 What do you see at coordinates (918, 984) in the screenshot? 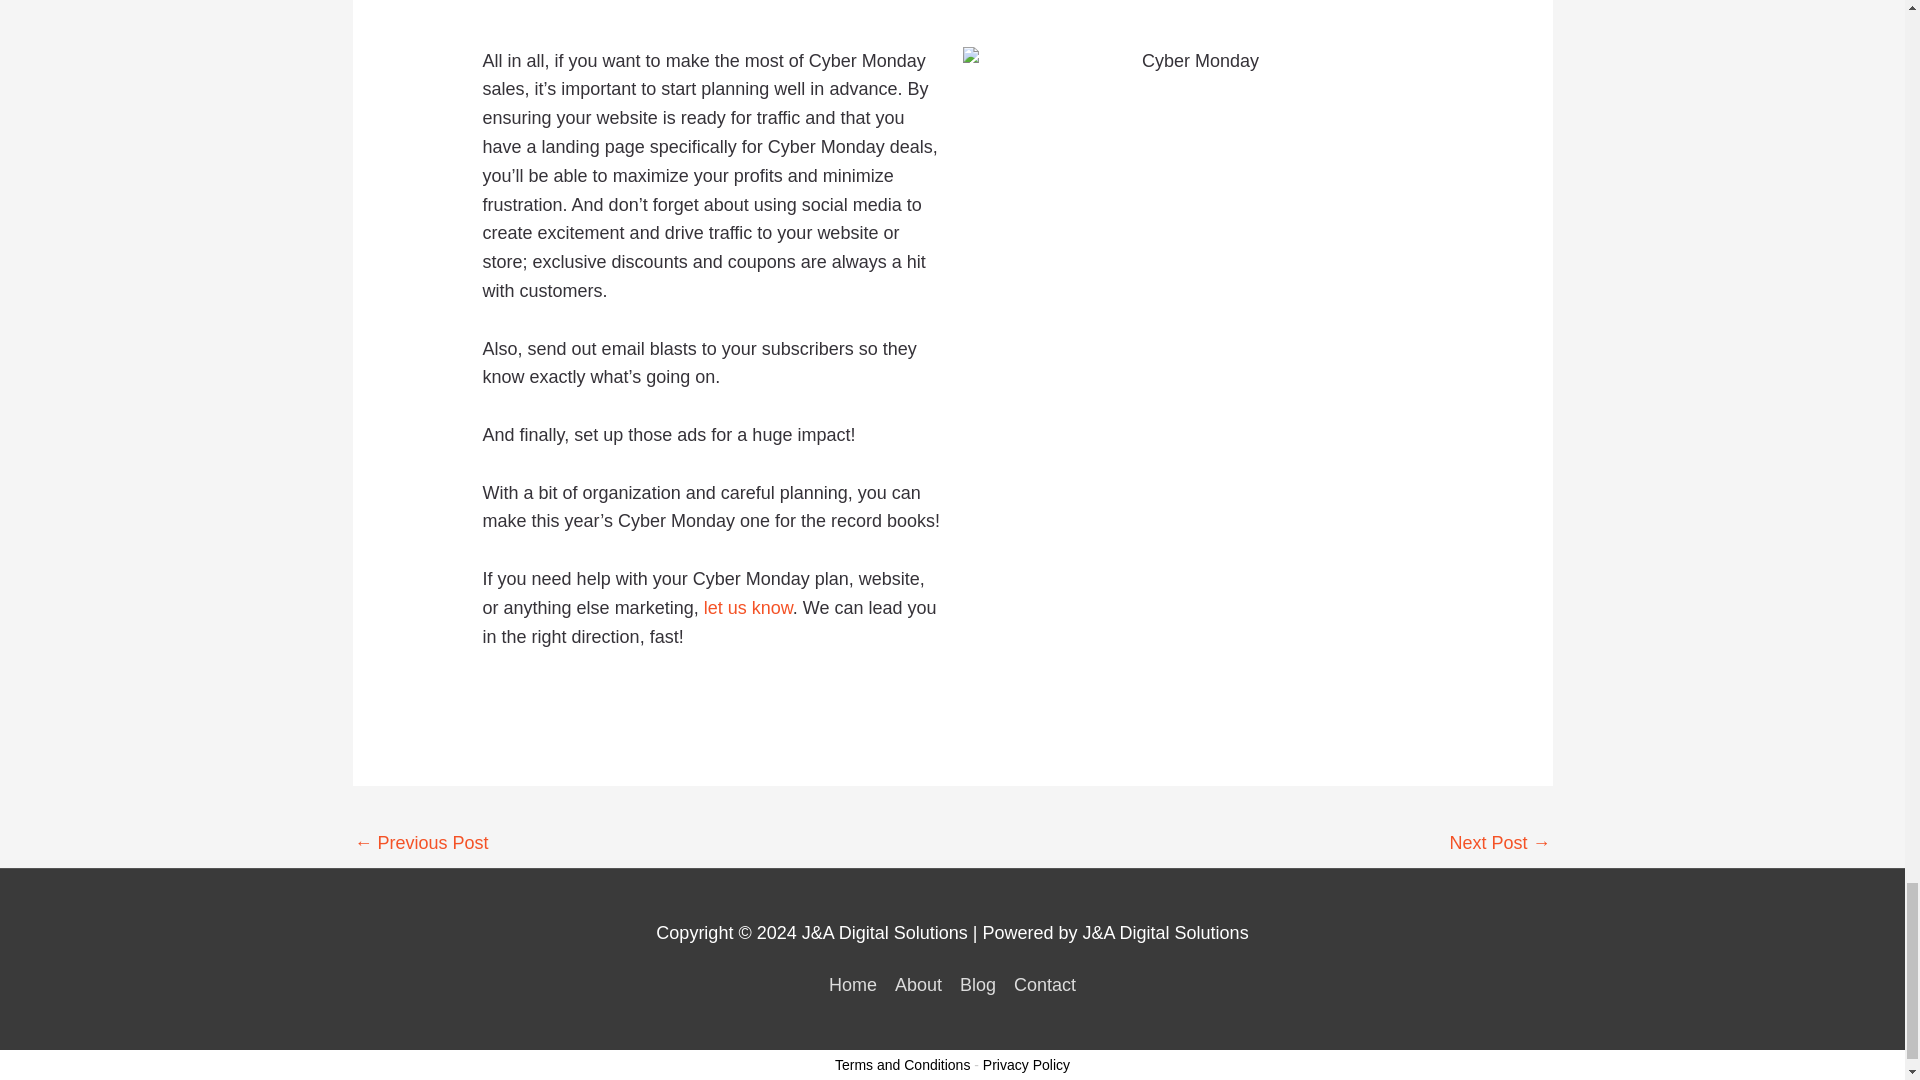
I see `About` at bounding box center [918, 984].